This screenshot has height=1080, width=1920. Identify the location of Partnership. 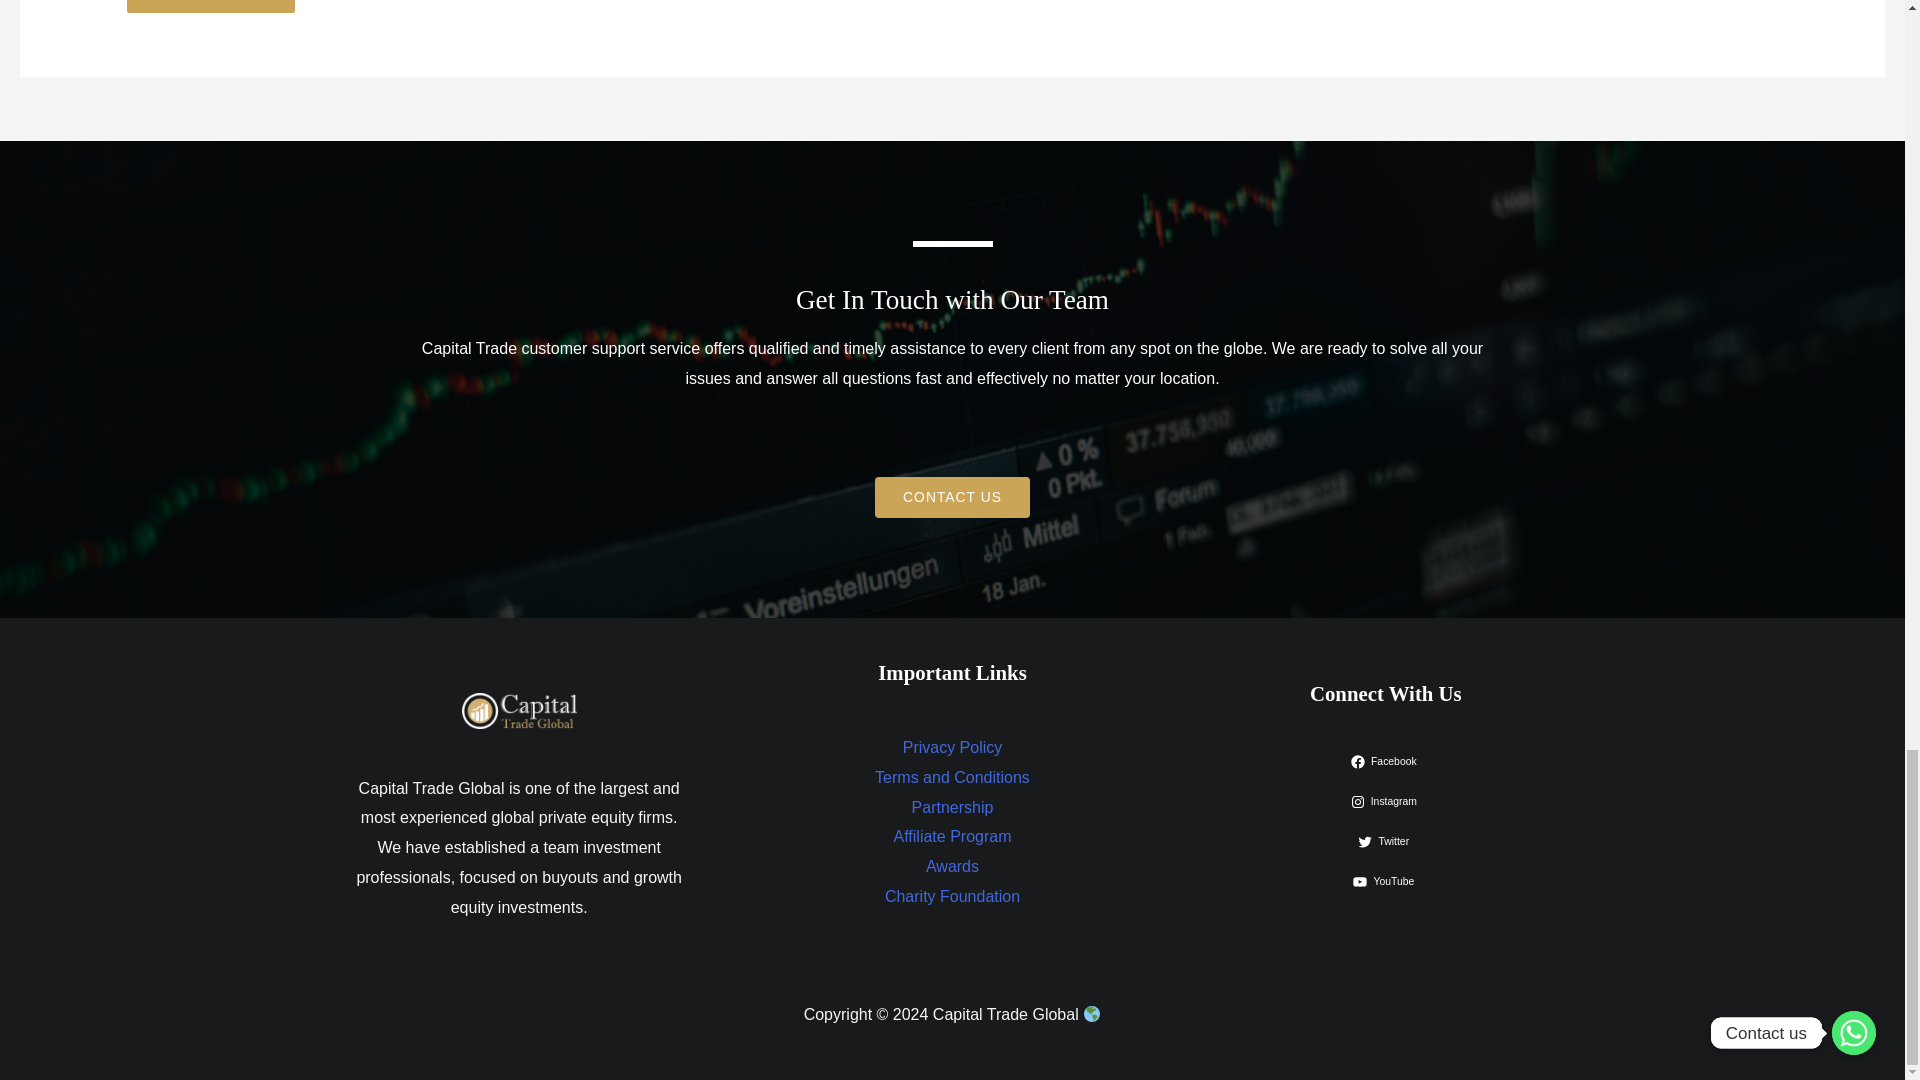
(953, 808).